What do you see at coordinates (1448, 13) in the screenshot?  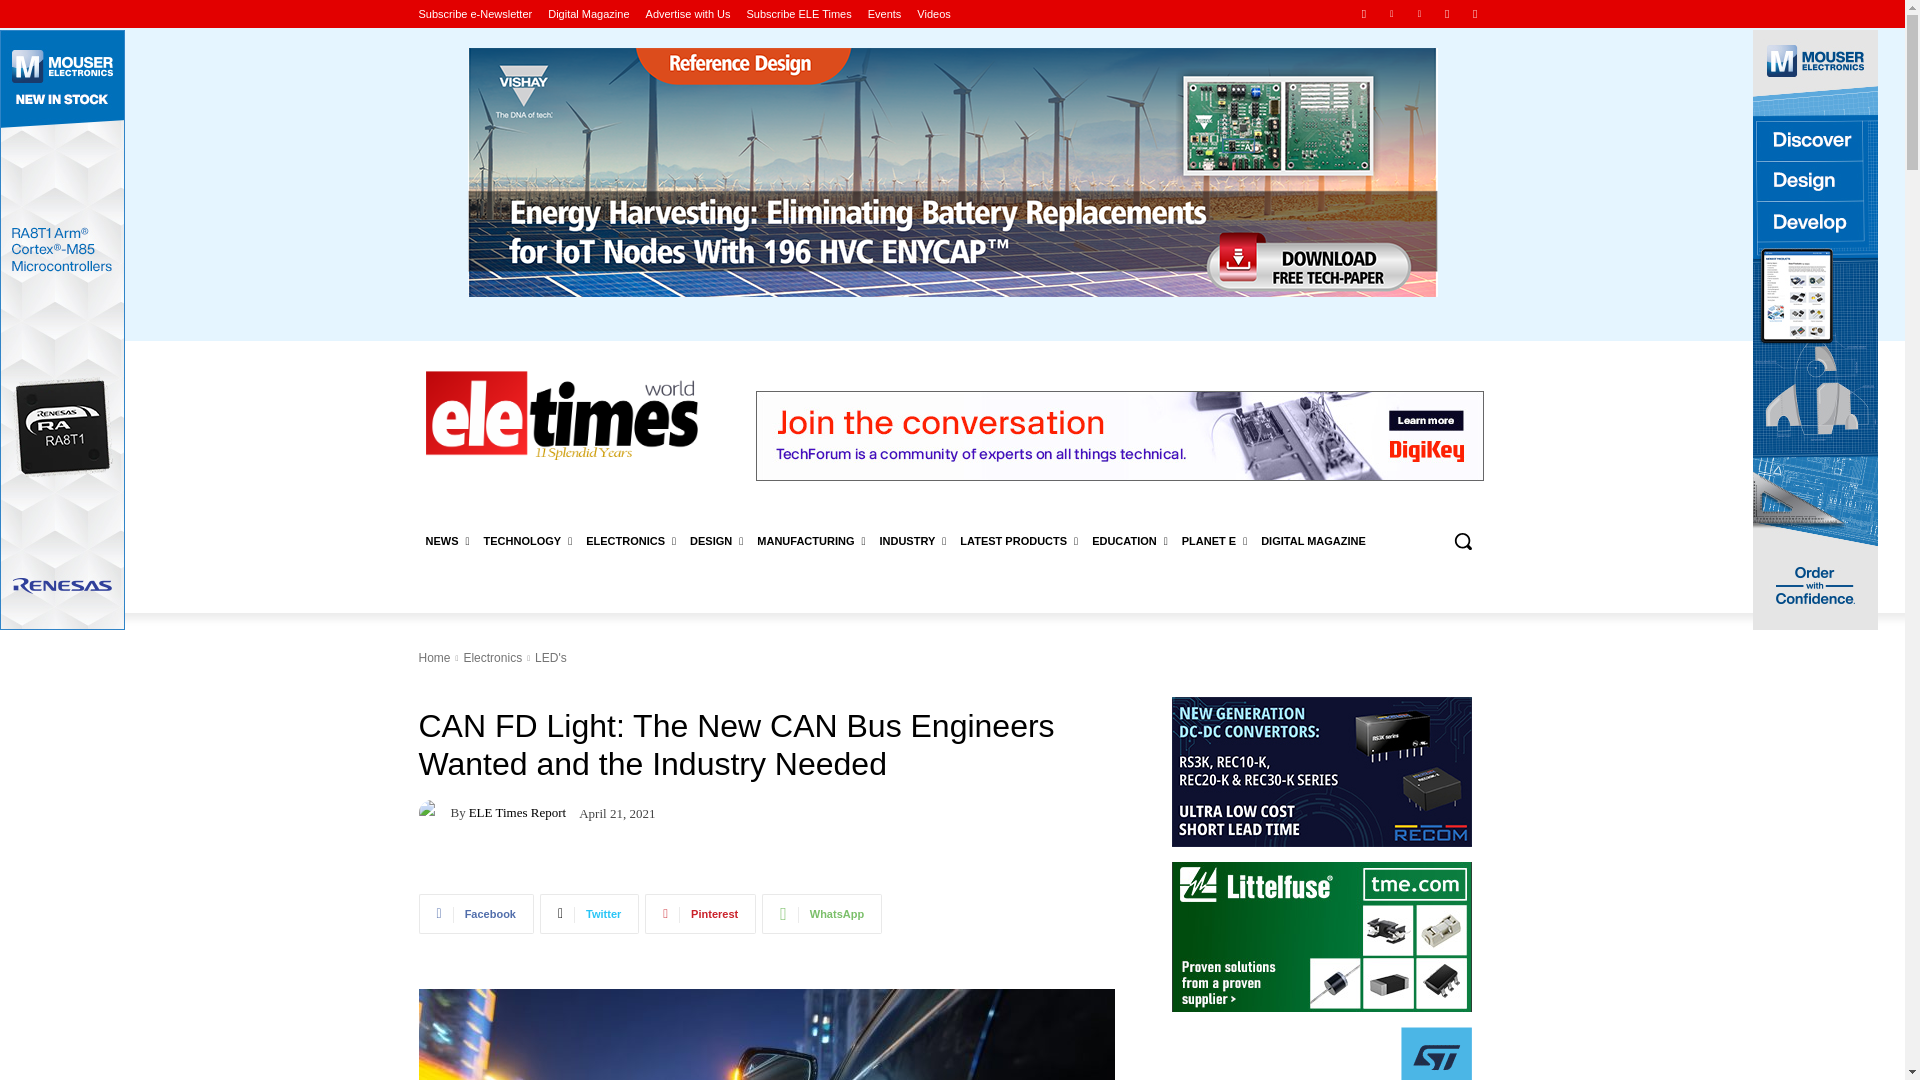 I see `Tumblr` at bounding box center [1448, 13].